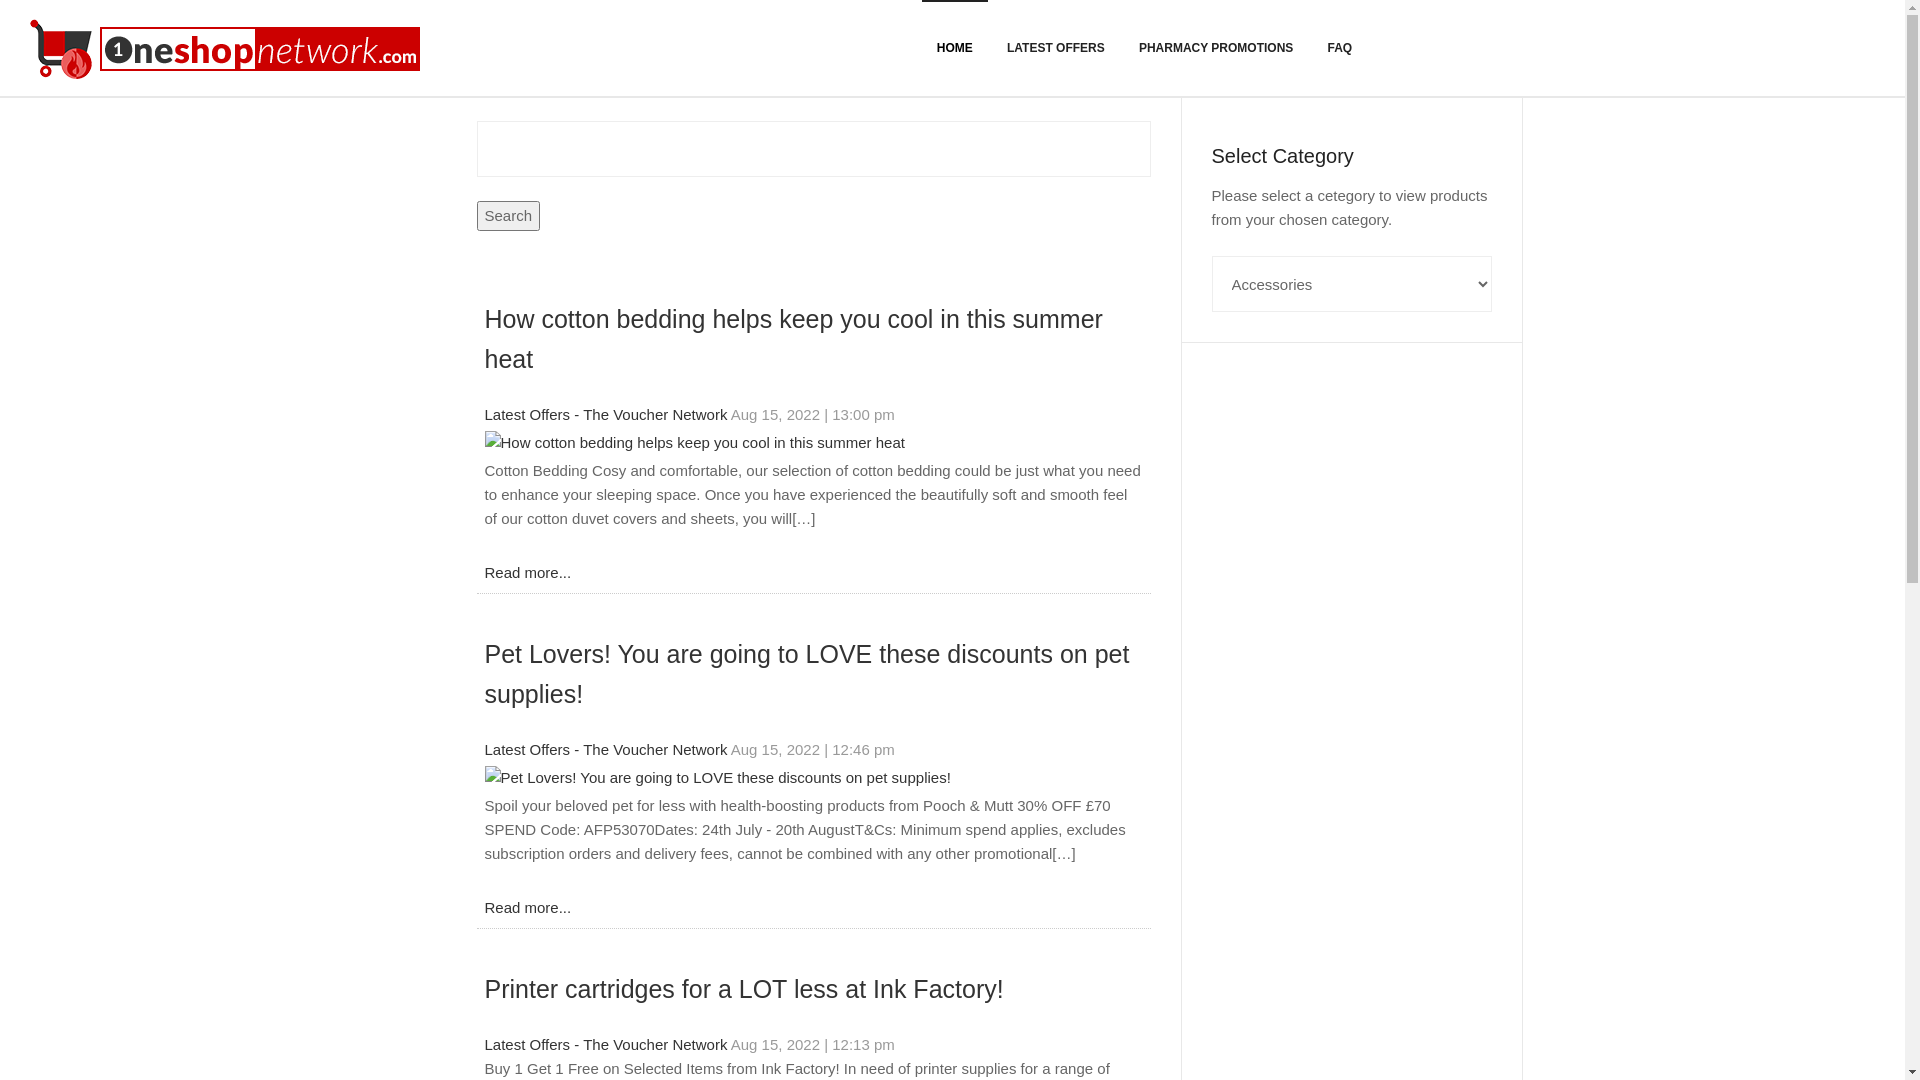 The height and width of the screenshot is (1080, 1920). What do you see at coordinates (793, 339) in the screenshot?
I see `How cotton bedding helps keep you cool in this summer heat` at bounding box center [793, 339].